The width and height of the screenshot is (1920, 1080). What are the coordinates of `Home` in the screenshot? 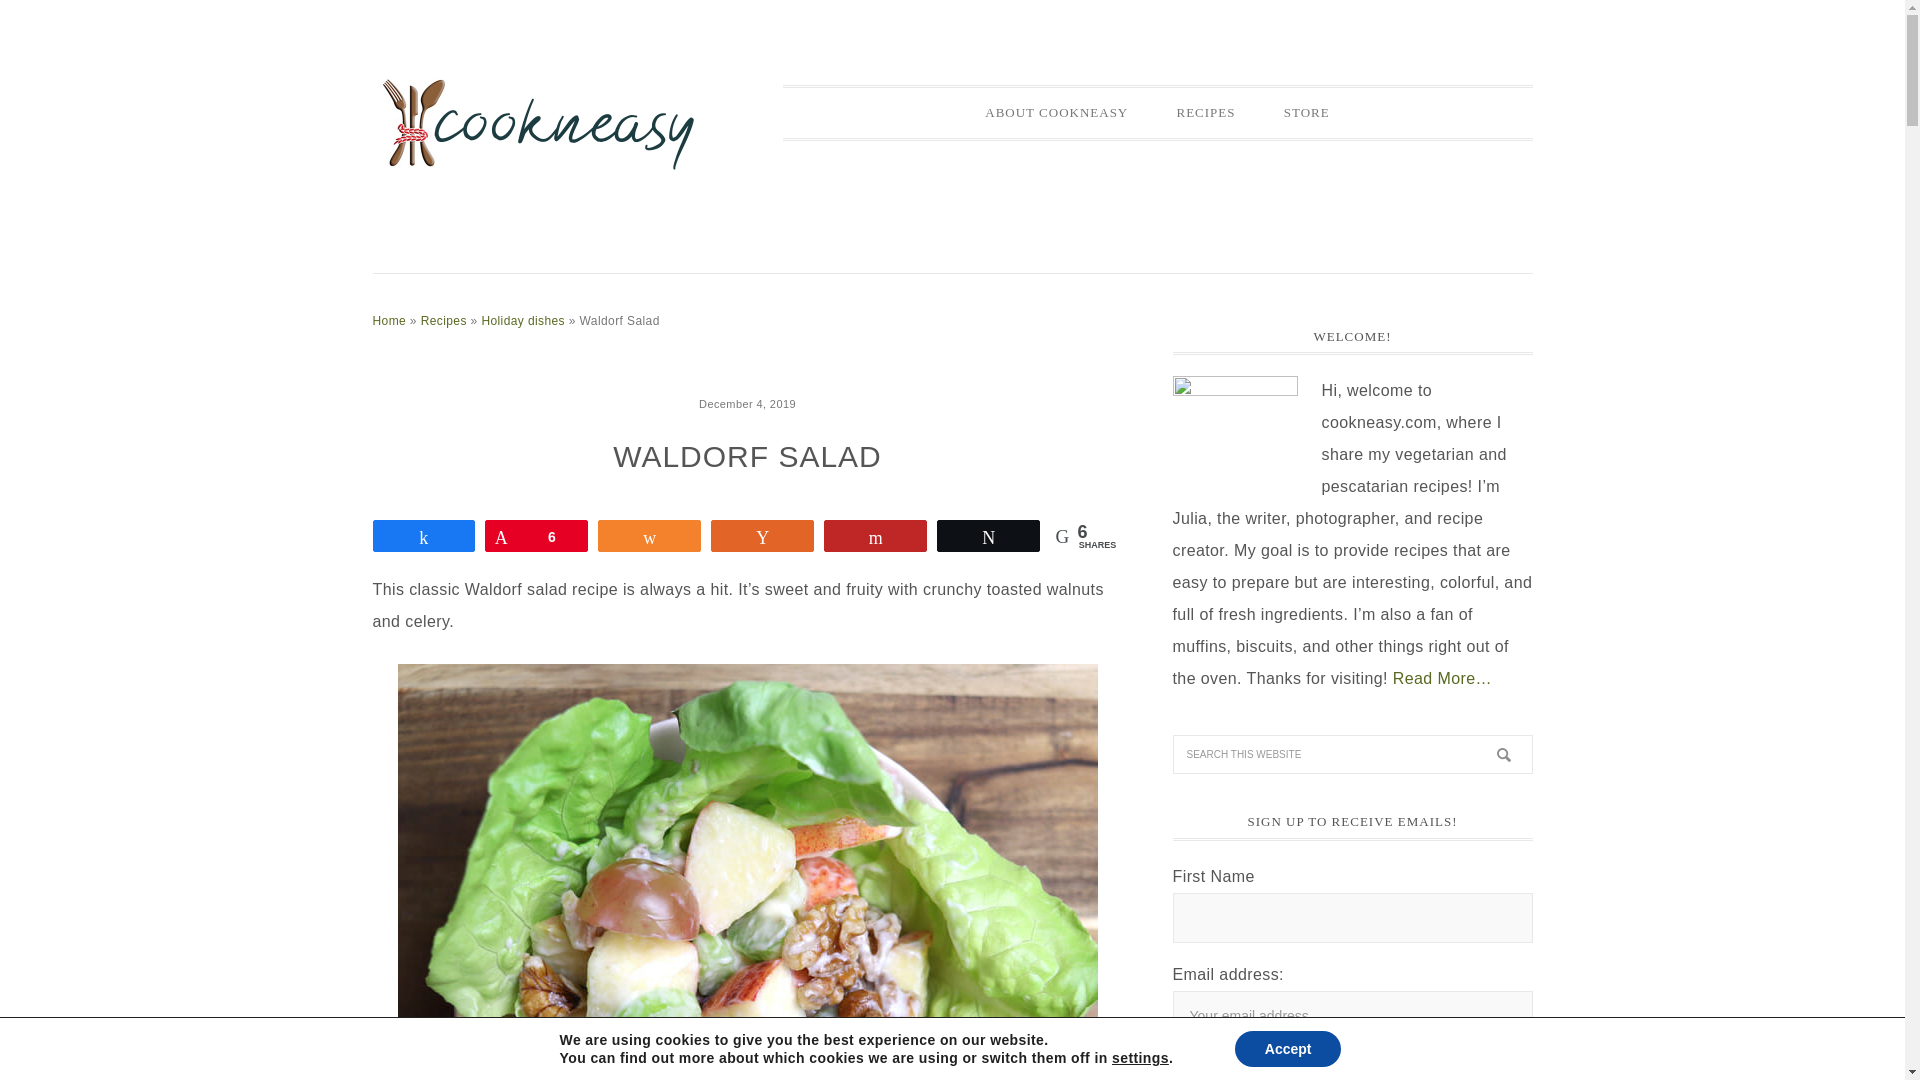 It's located at (388, 321).